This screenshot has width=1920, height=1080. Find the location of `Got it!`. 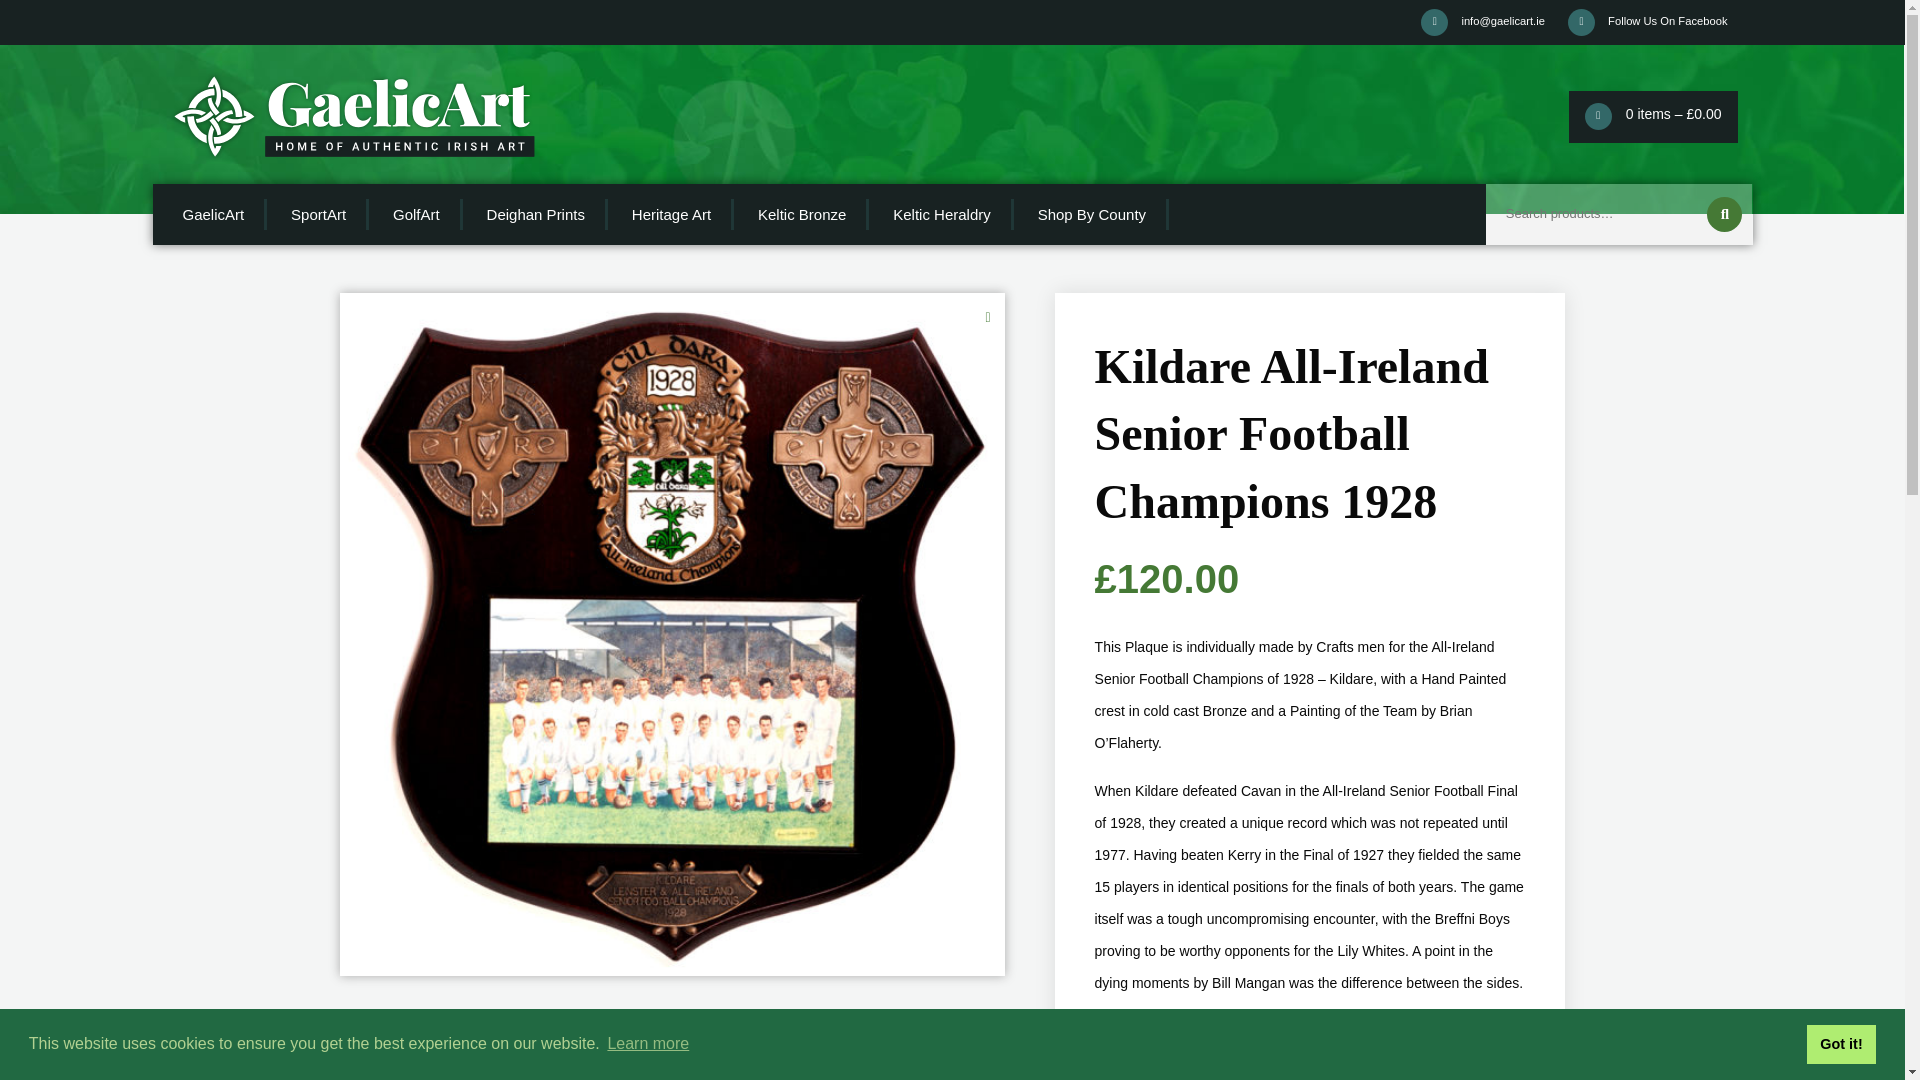

Got it! is located at coordinates (1840, 1043).